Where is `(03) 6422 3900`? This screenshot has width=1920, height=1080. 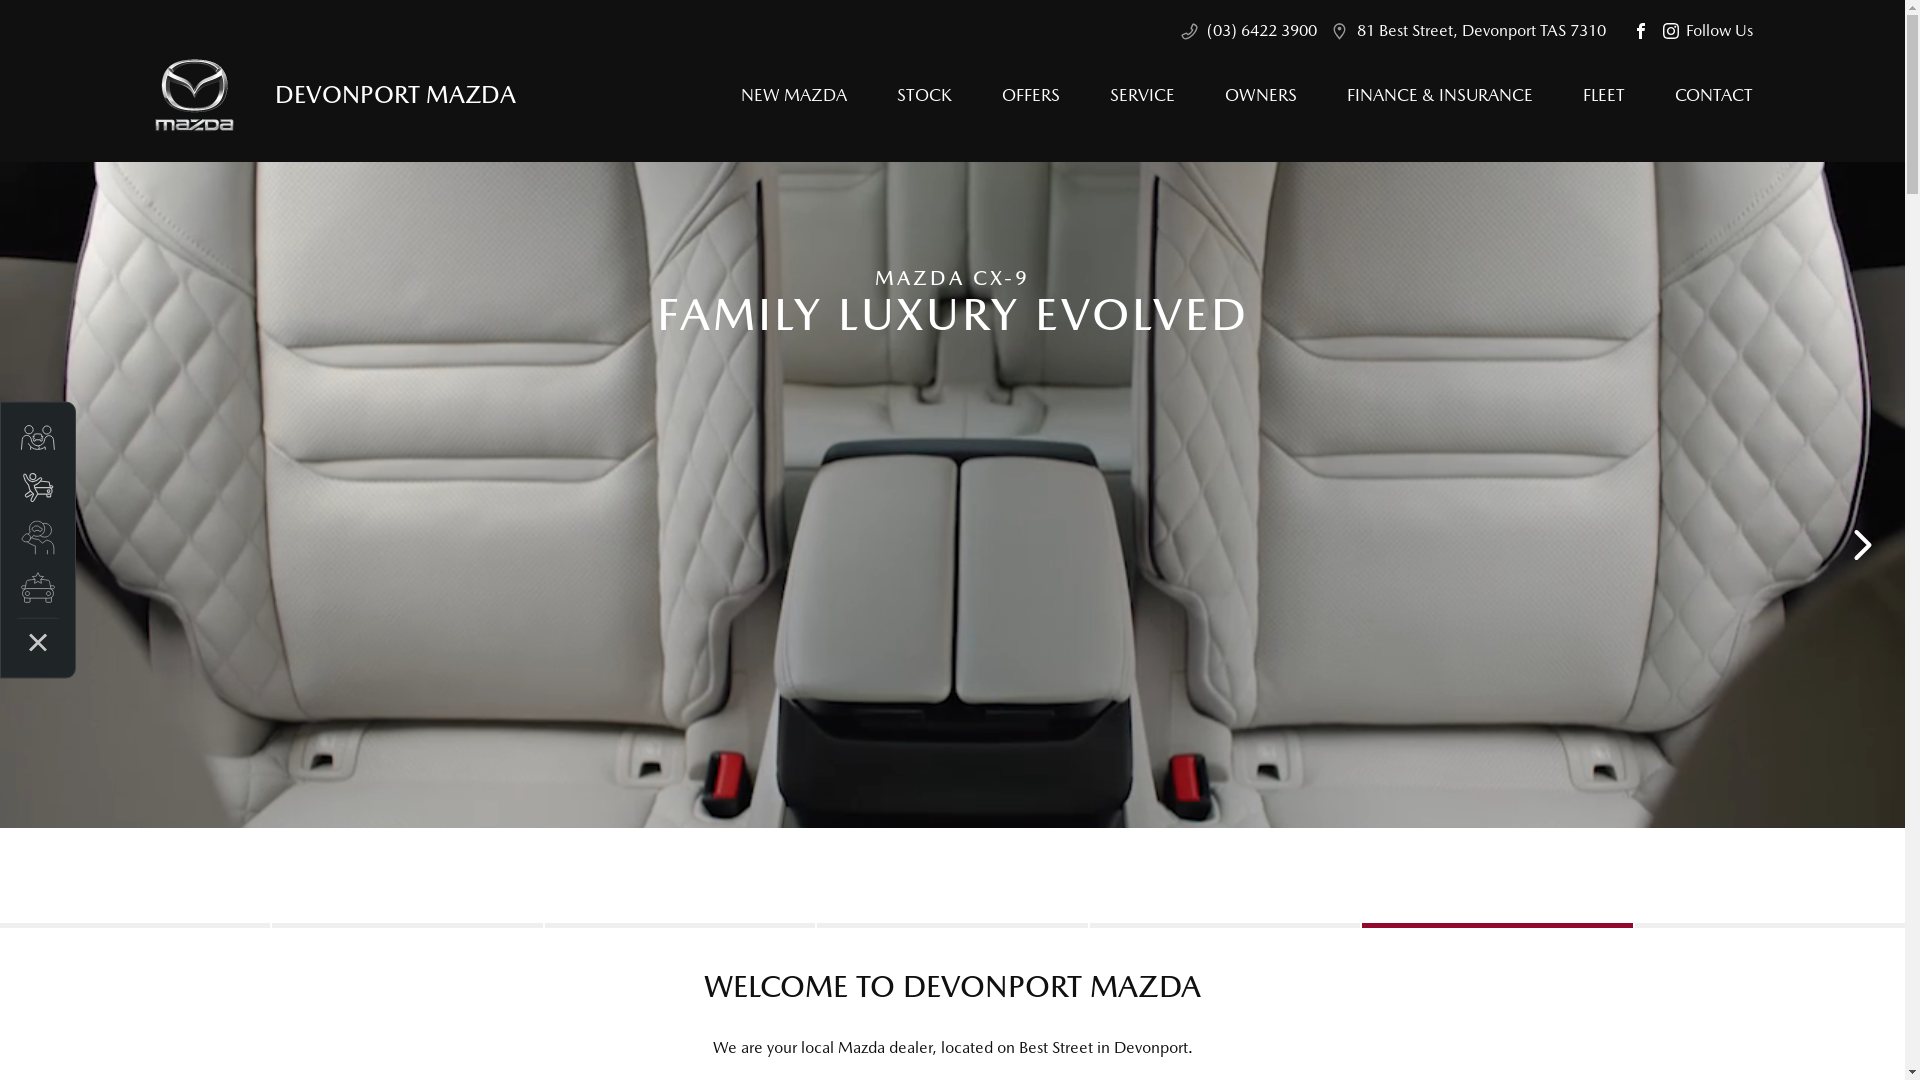 (03) 6422 3900 is located at coordinates (1261, 31).